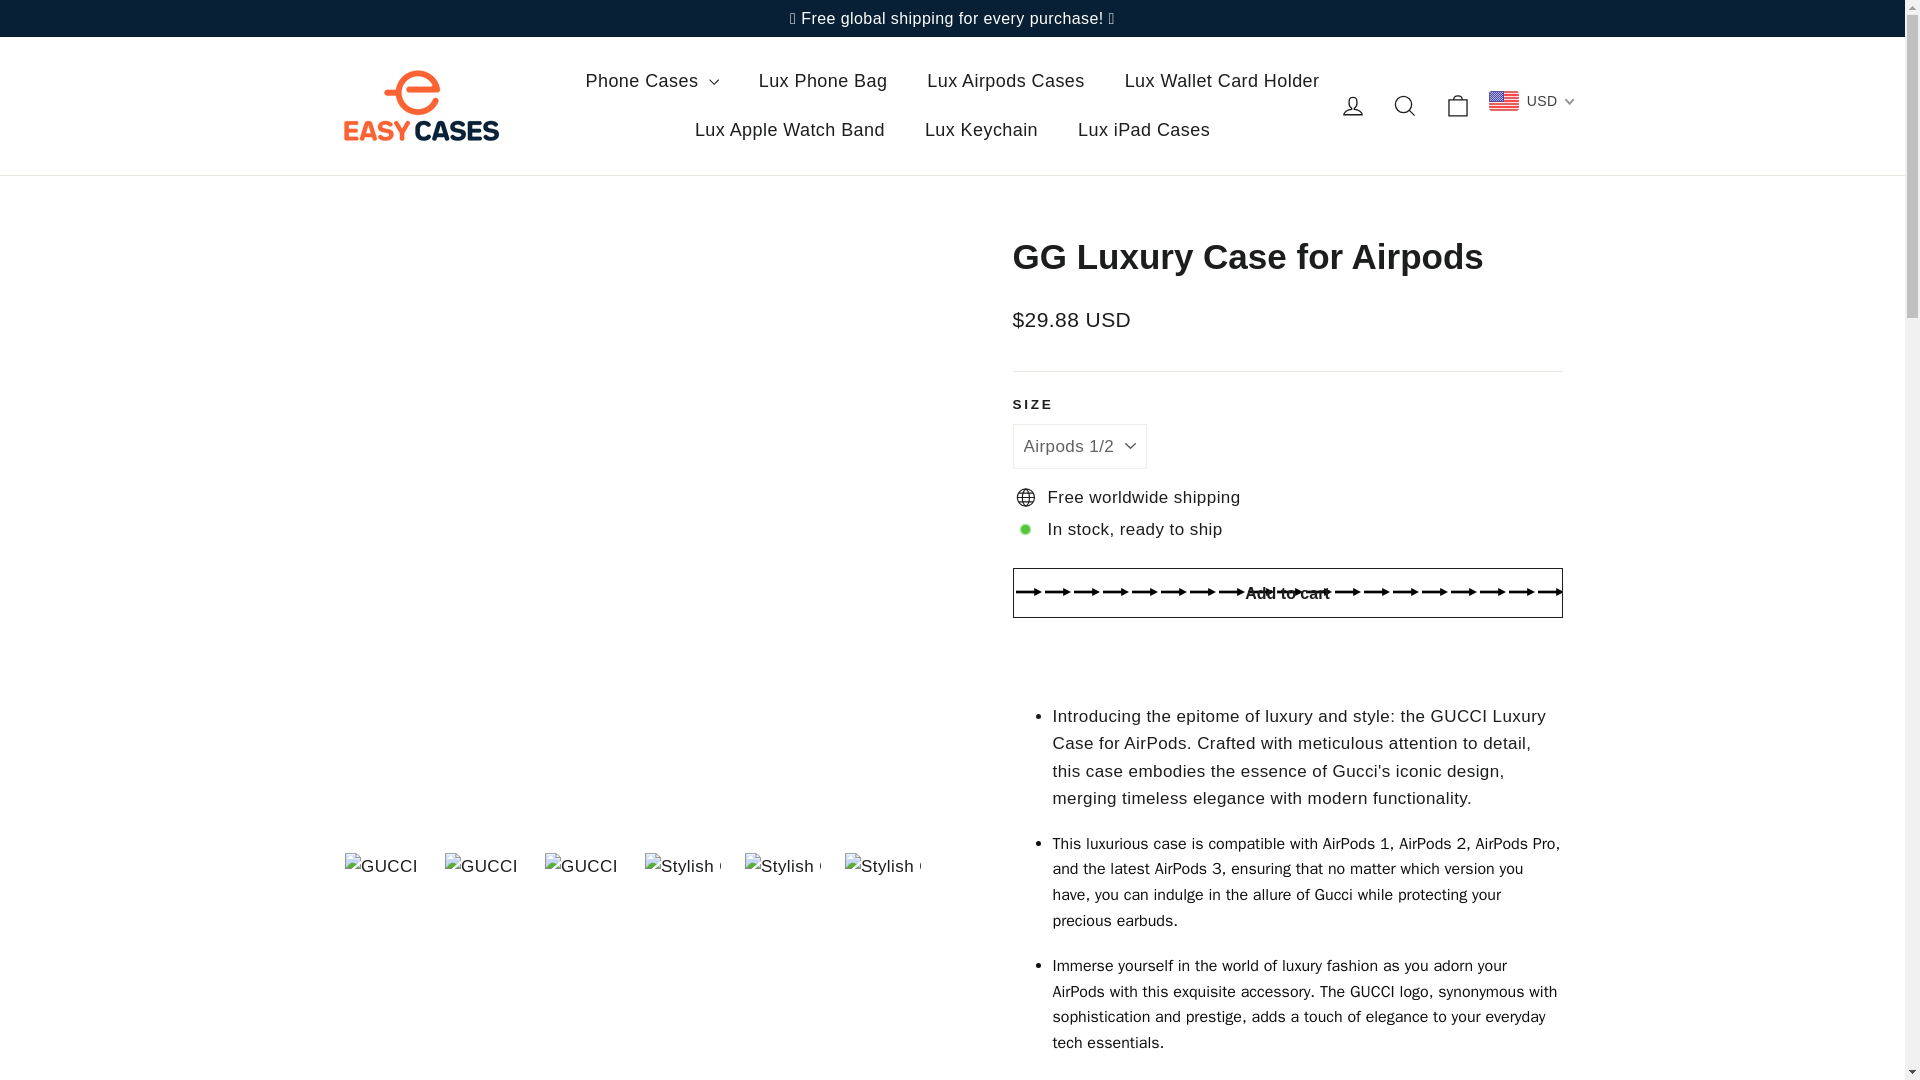  I want to click on Lux Apple Watch Band, so click(790, 130).